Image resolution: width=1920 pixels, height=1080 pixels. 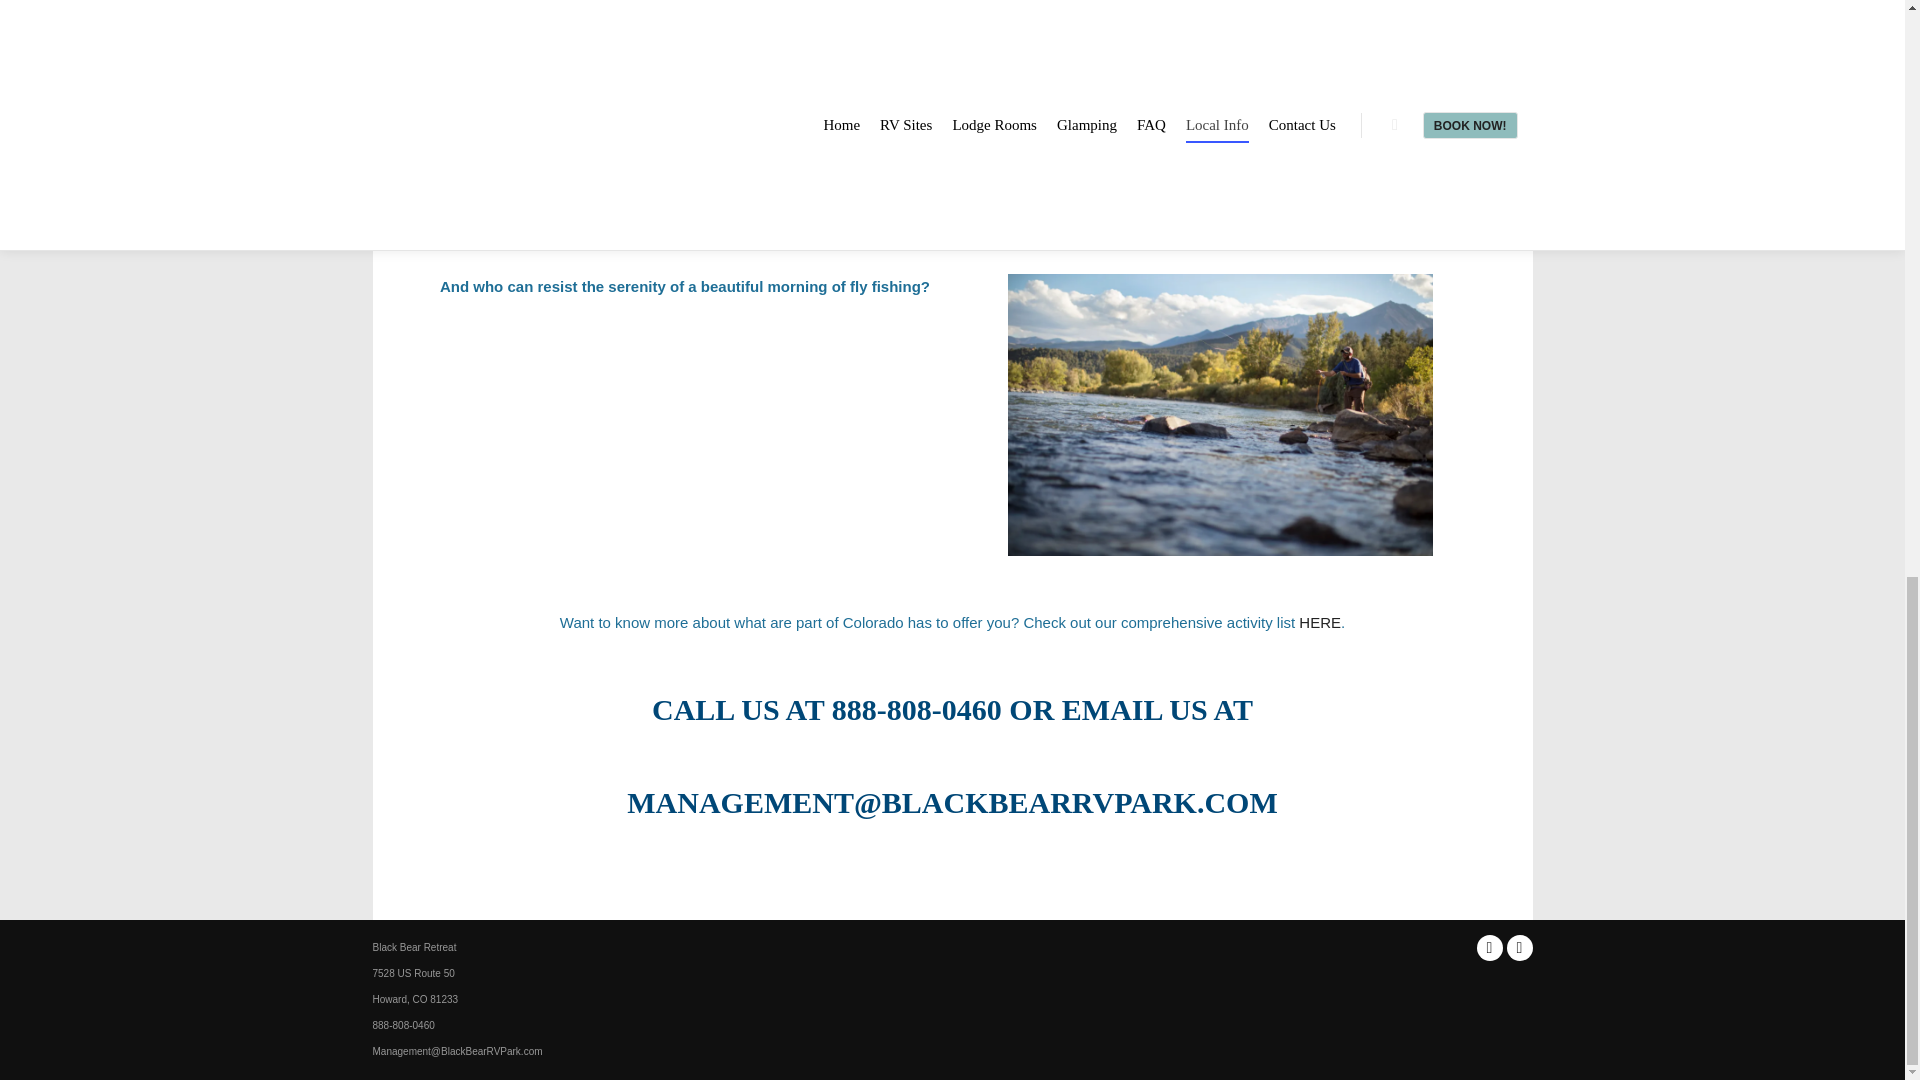 What do you see at coordinates (1320, 622) in the screenshot?
I see `HERE` at bounding box center [1320, 622].